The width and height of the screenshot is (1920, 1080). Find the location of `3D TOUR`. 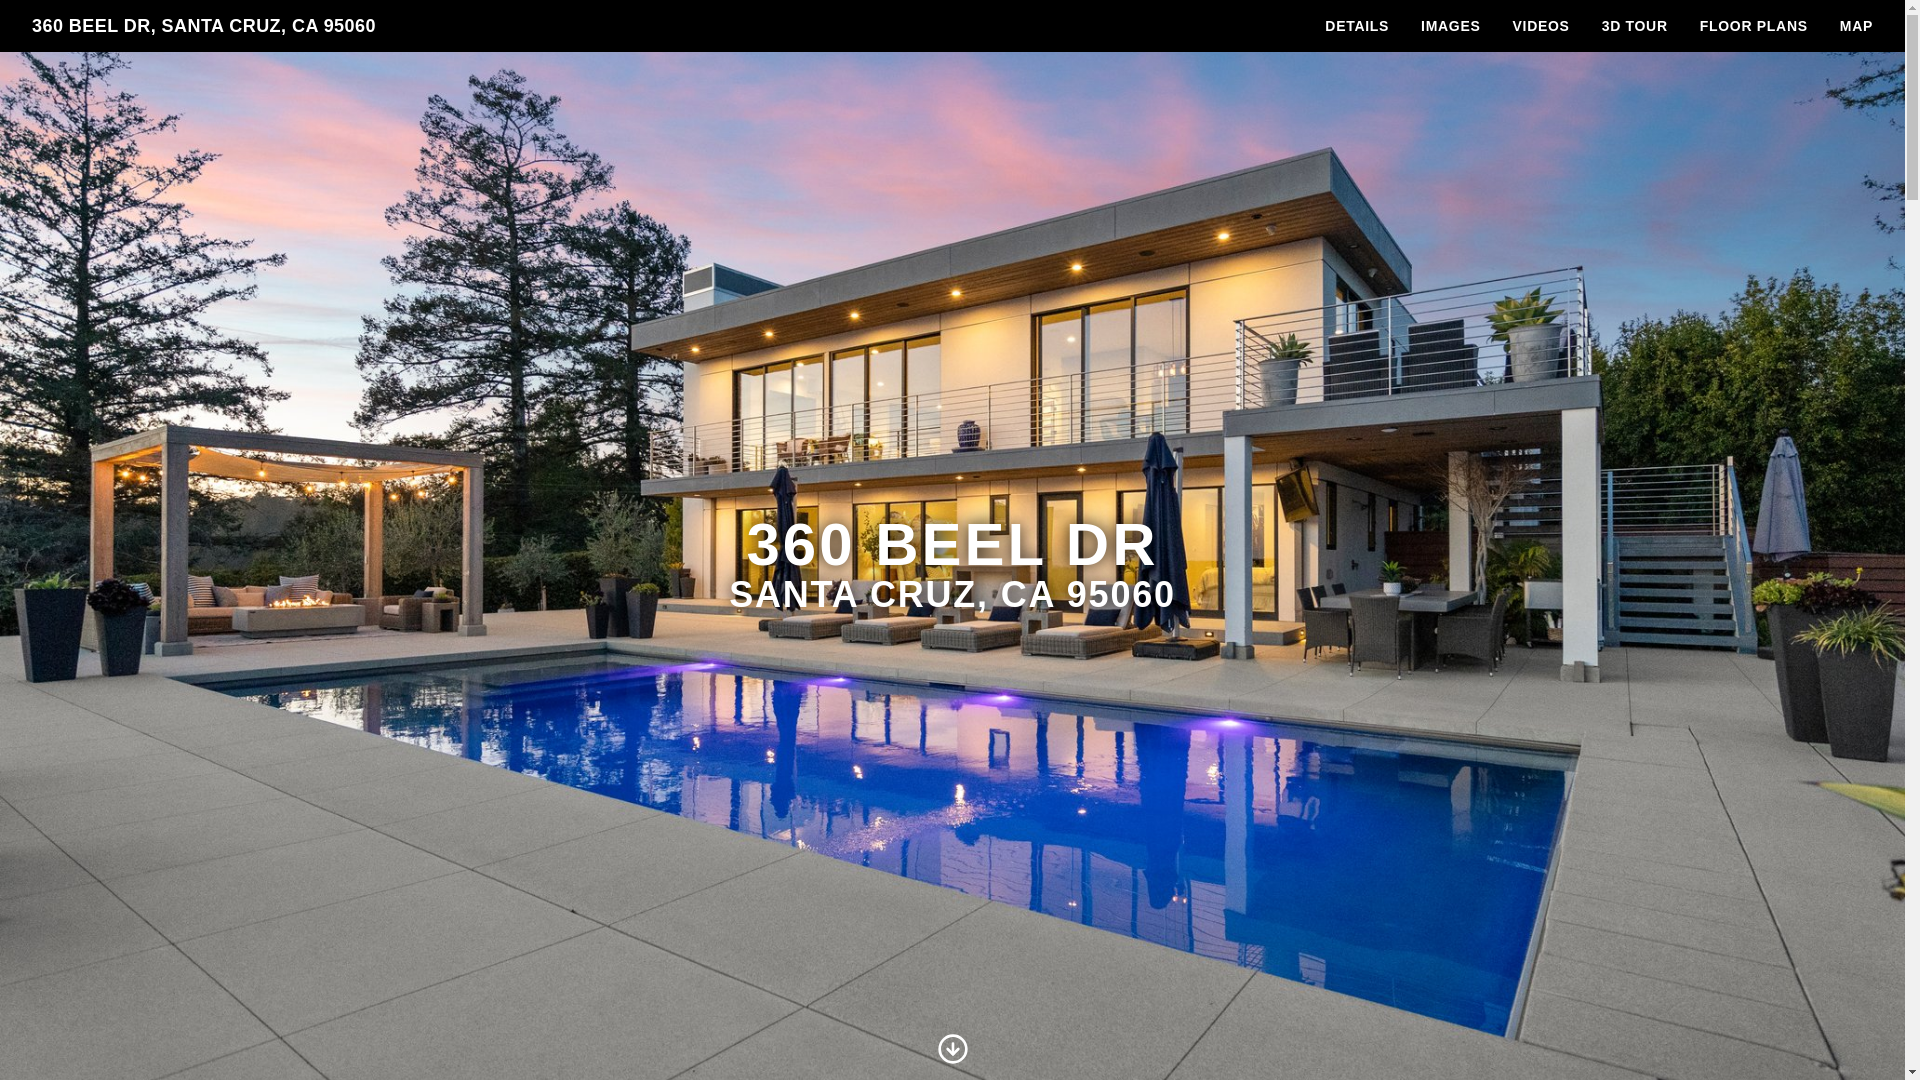

3D TOUR is located at coordinates (1635, 26).